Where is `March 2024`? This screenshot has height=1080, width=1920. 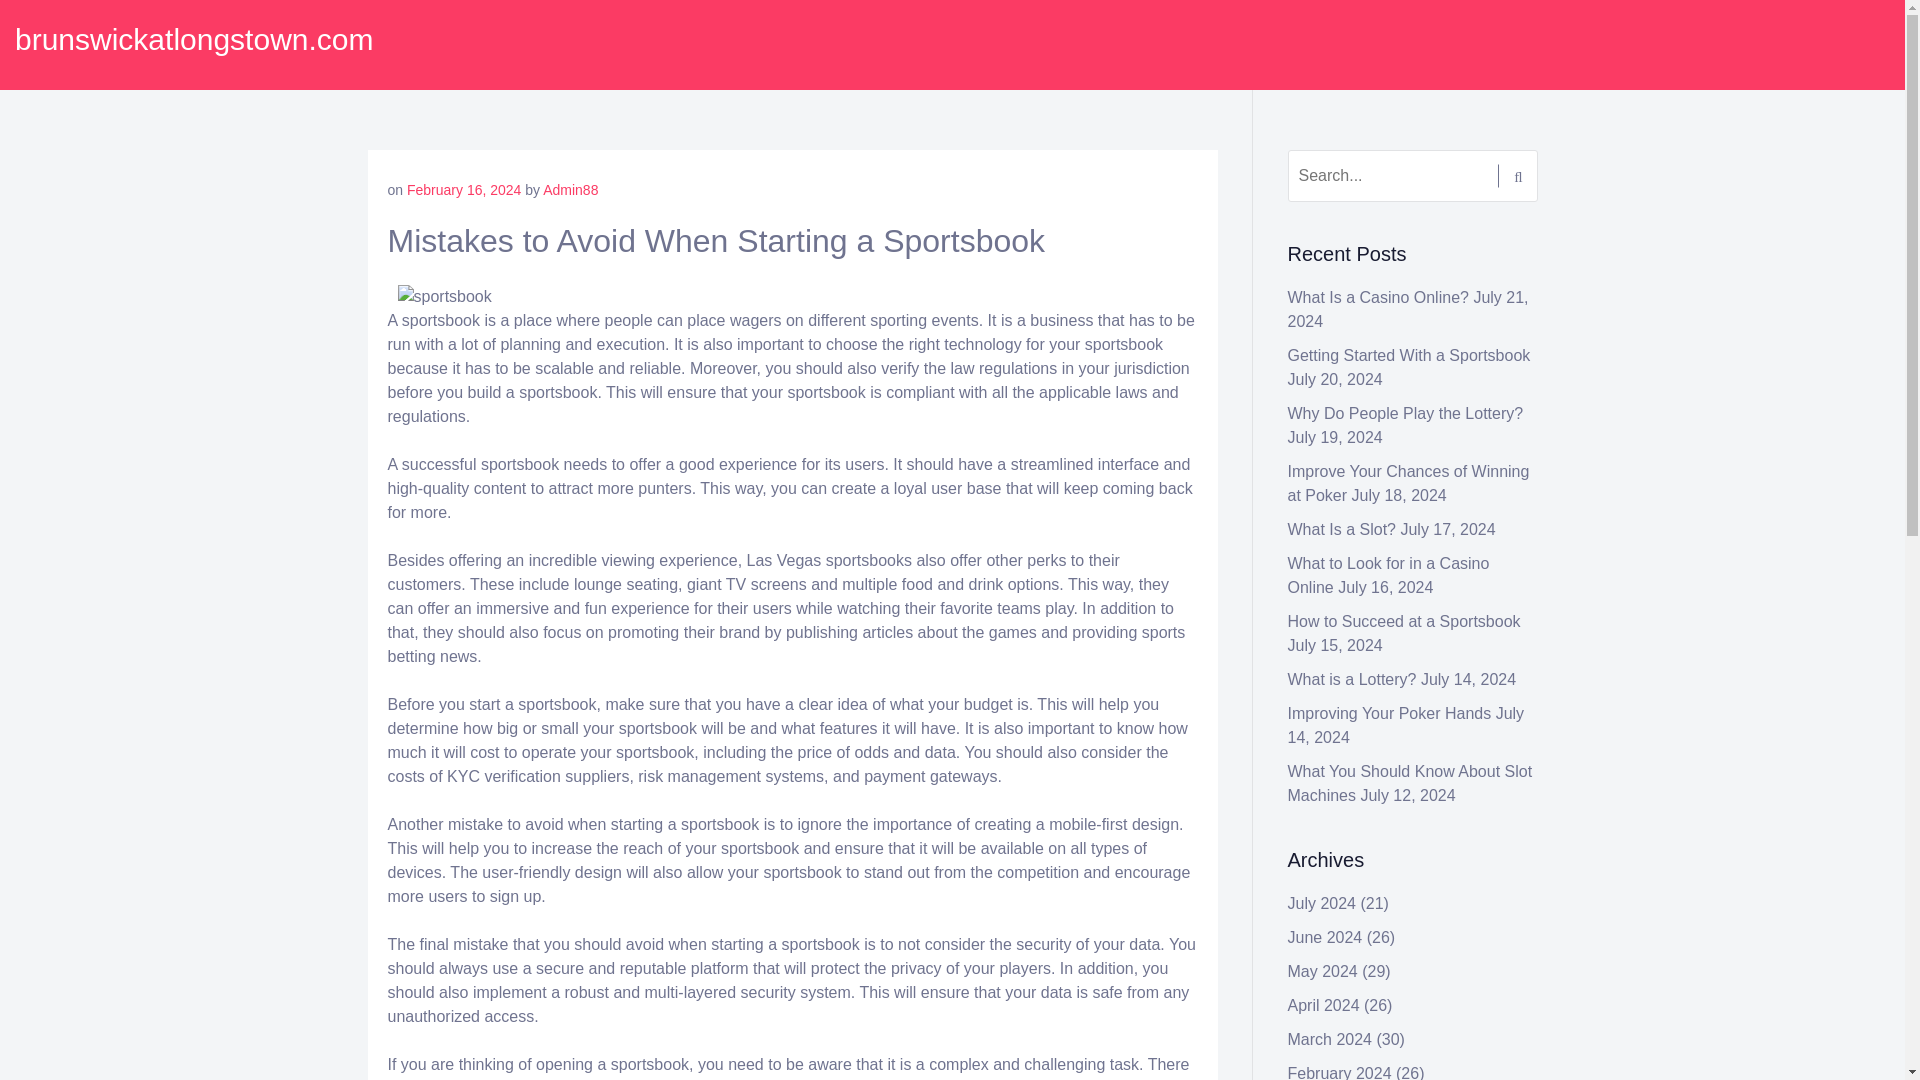 March 2024 is located at coordinates (1330, 1039).